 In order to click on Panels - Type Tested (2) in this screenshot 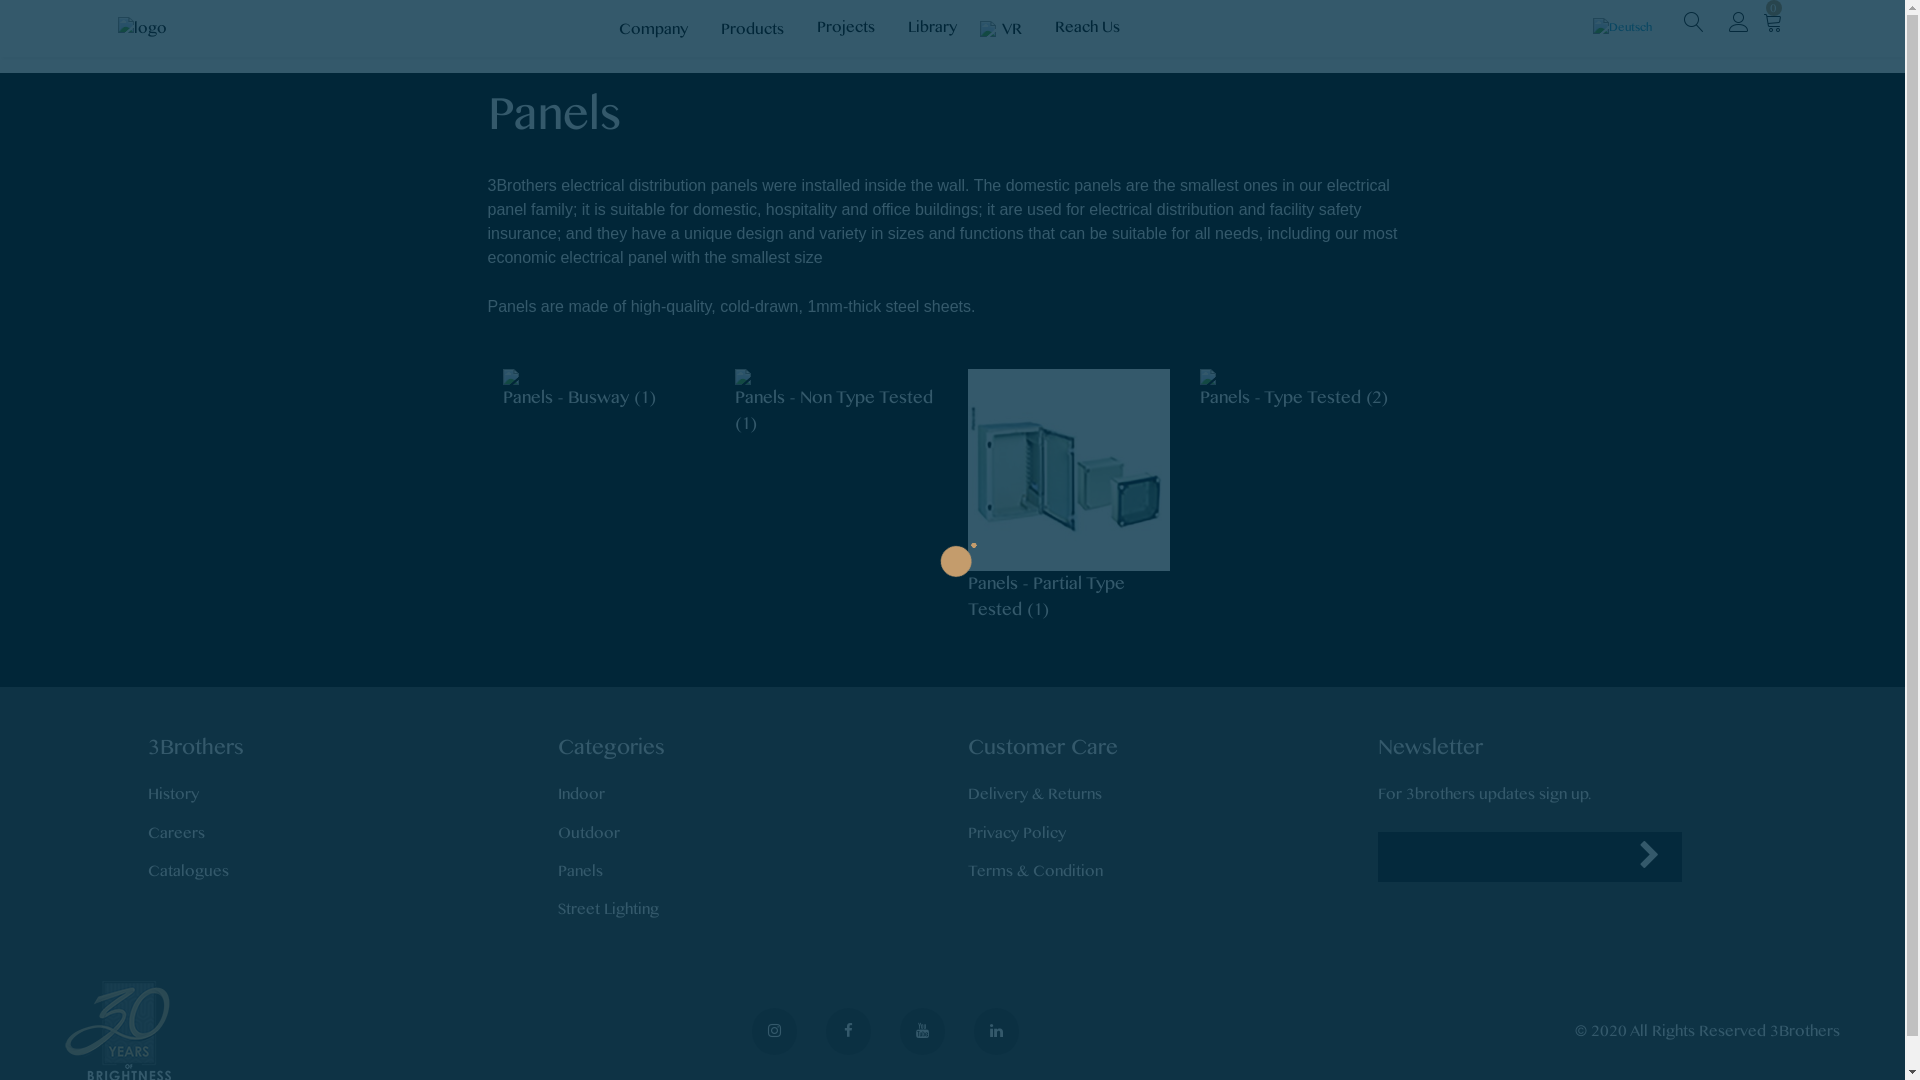, I will do `click(1302, 388)`.